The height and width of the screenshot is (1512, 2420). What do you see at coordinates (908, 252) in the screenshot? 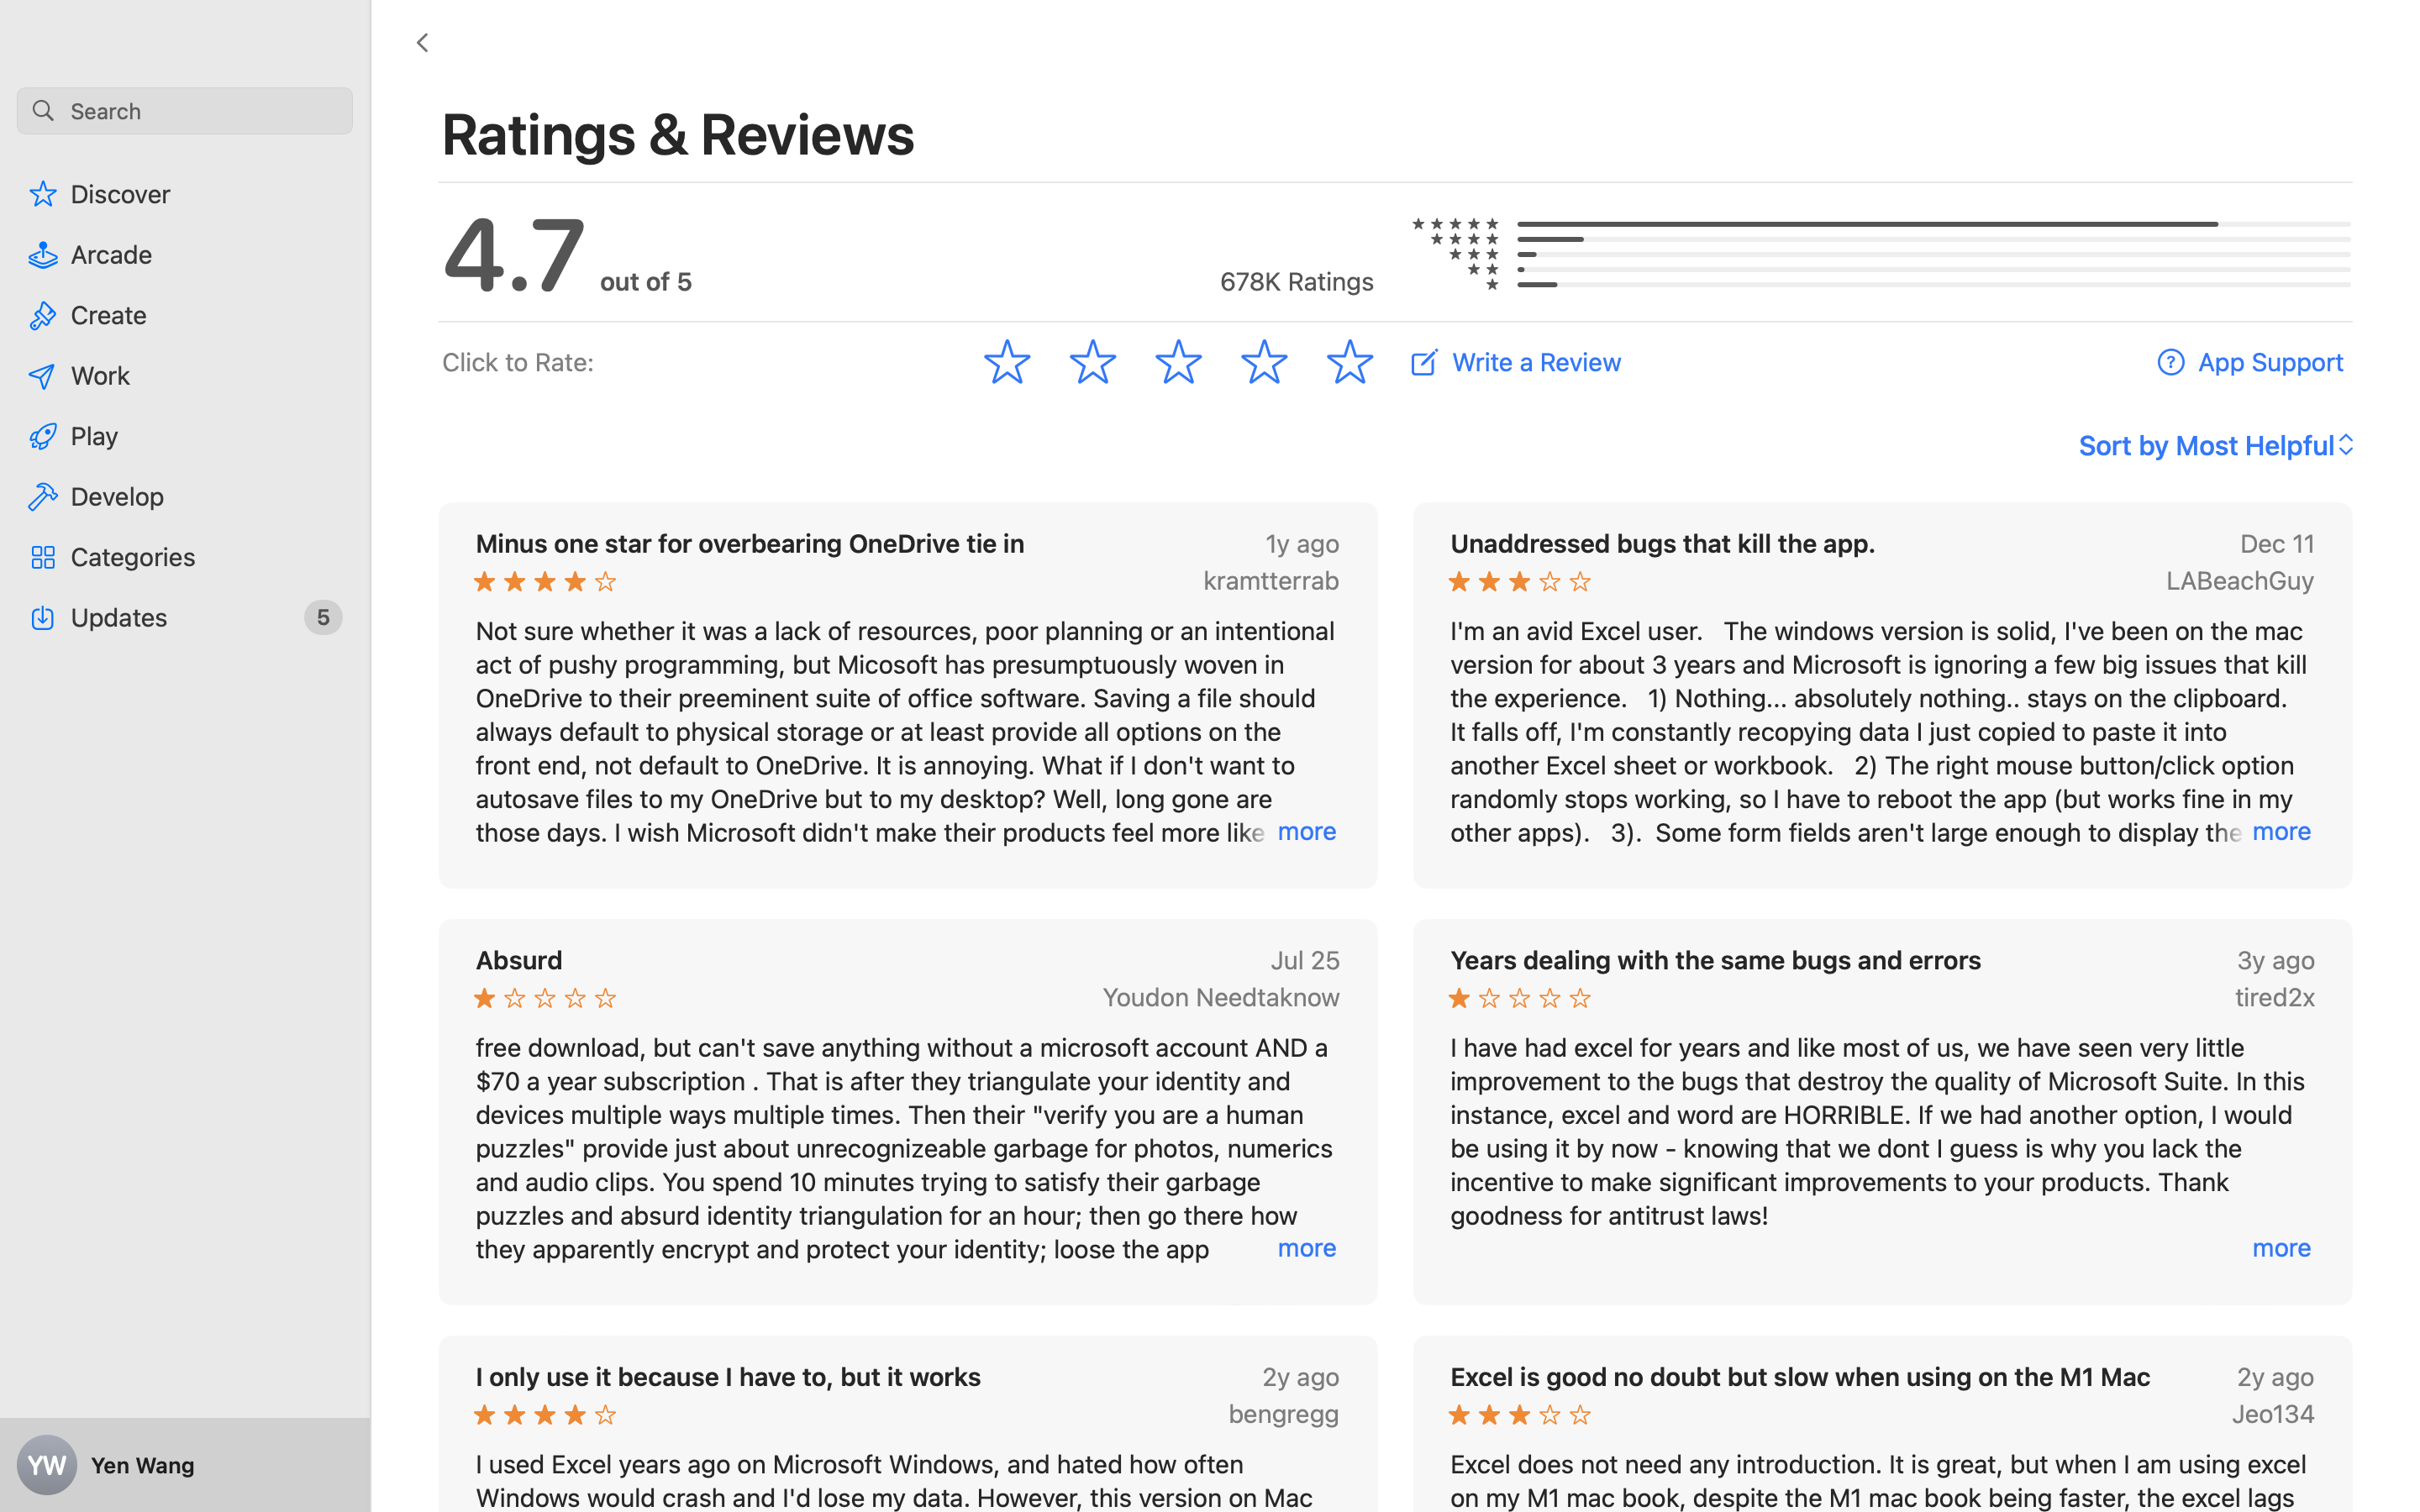
I see `4.7, out of 5, 678K Ratings` at bounding box center [908, 252].